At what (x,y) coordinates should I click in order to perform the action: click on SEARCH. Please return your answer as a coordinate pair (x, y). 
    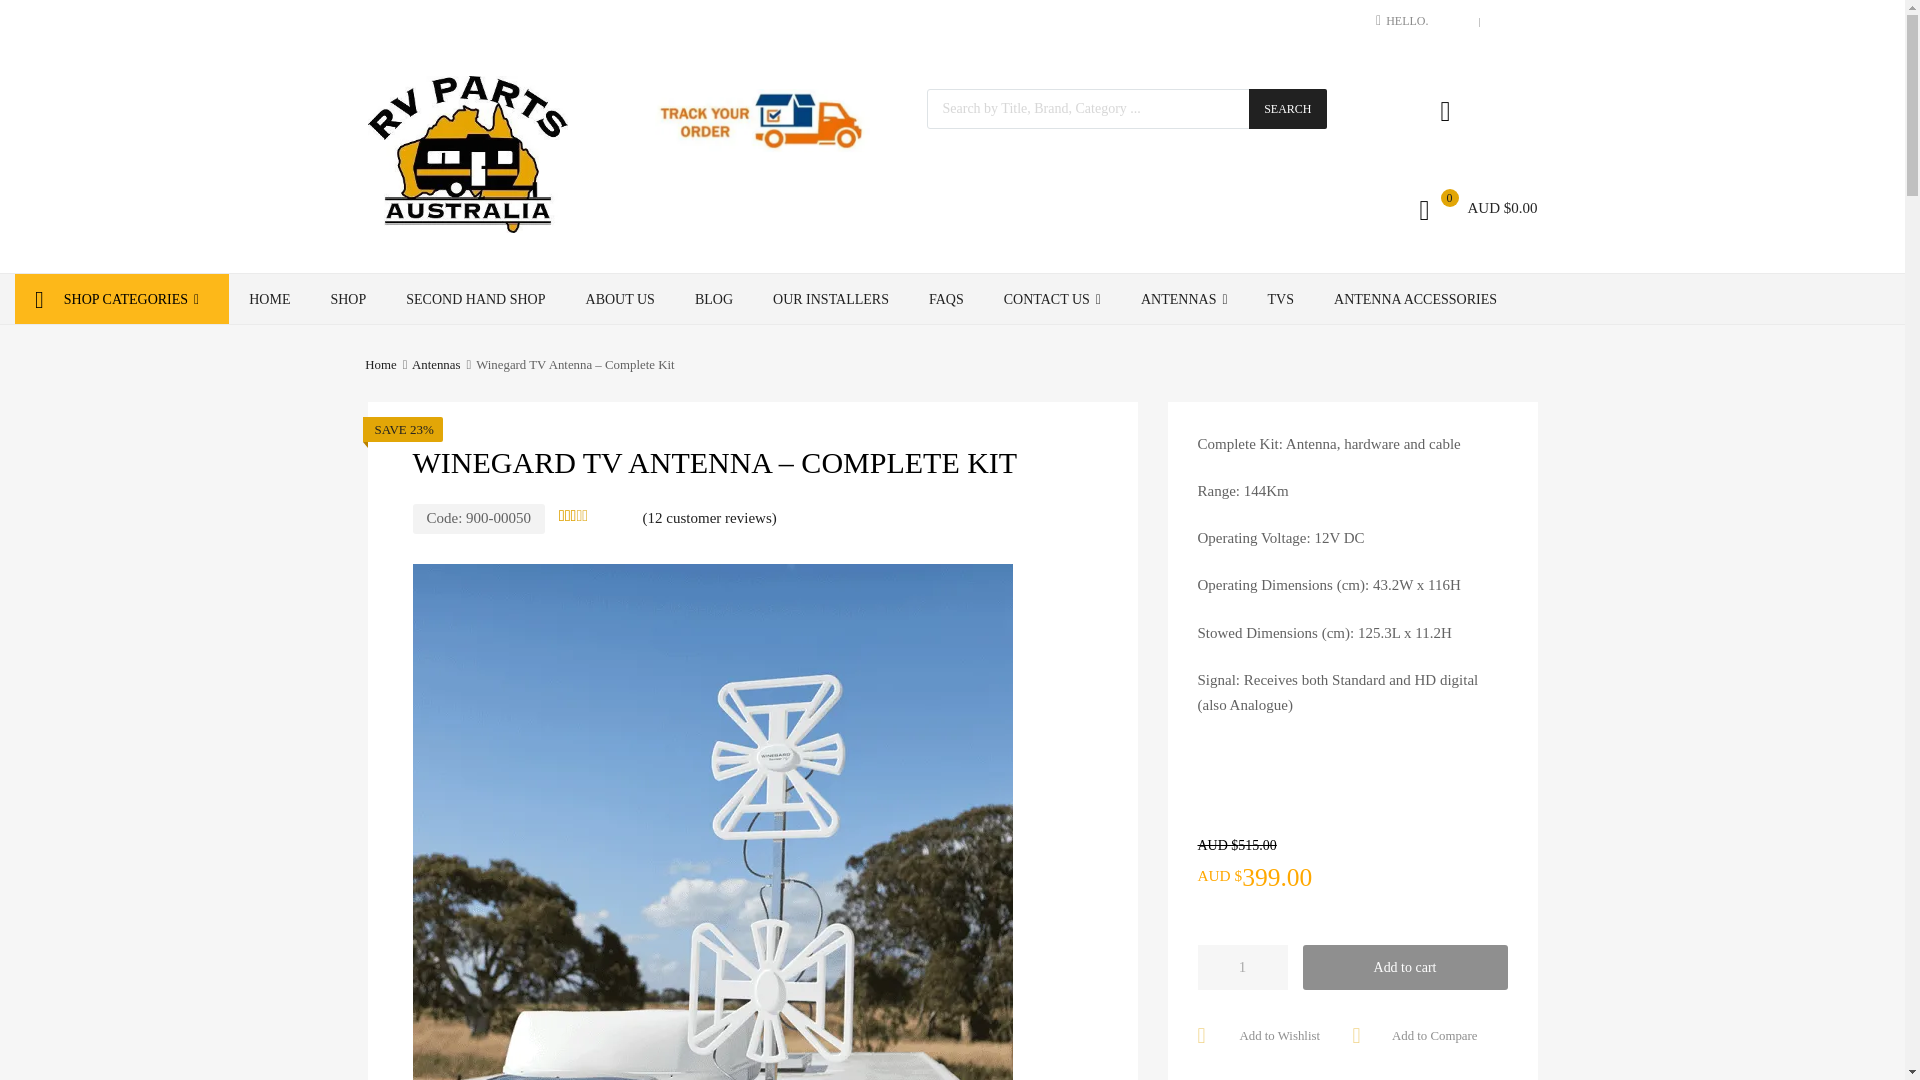
    Looking at the image, I should click on (1288, 108).